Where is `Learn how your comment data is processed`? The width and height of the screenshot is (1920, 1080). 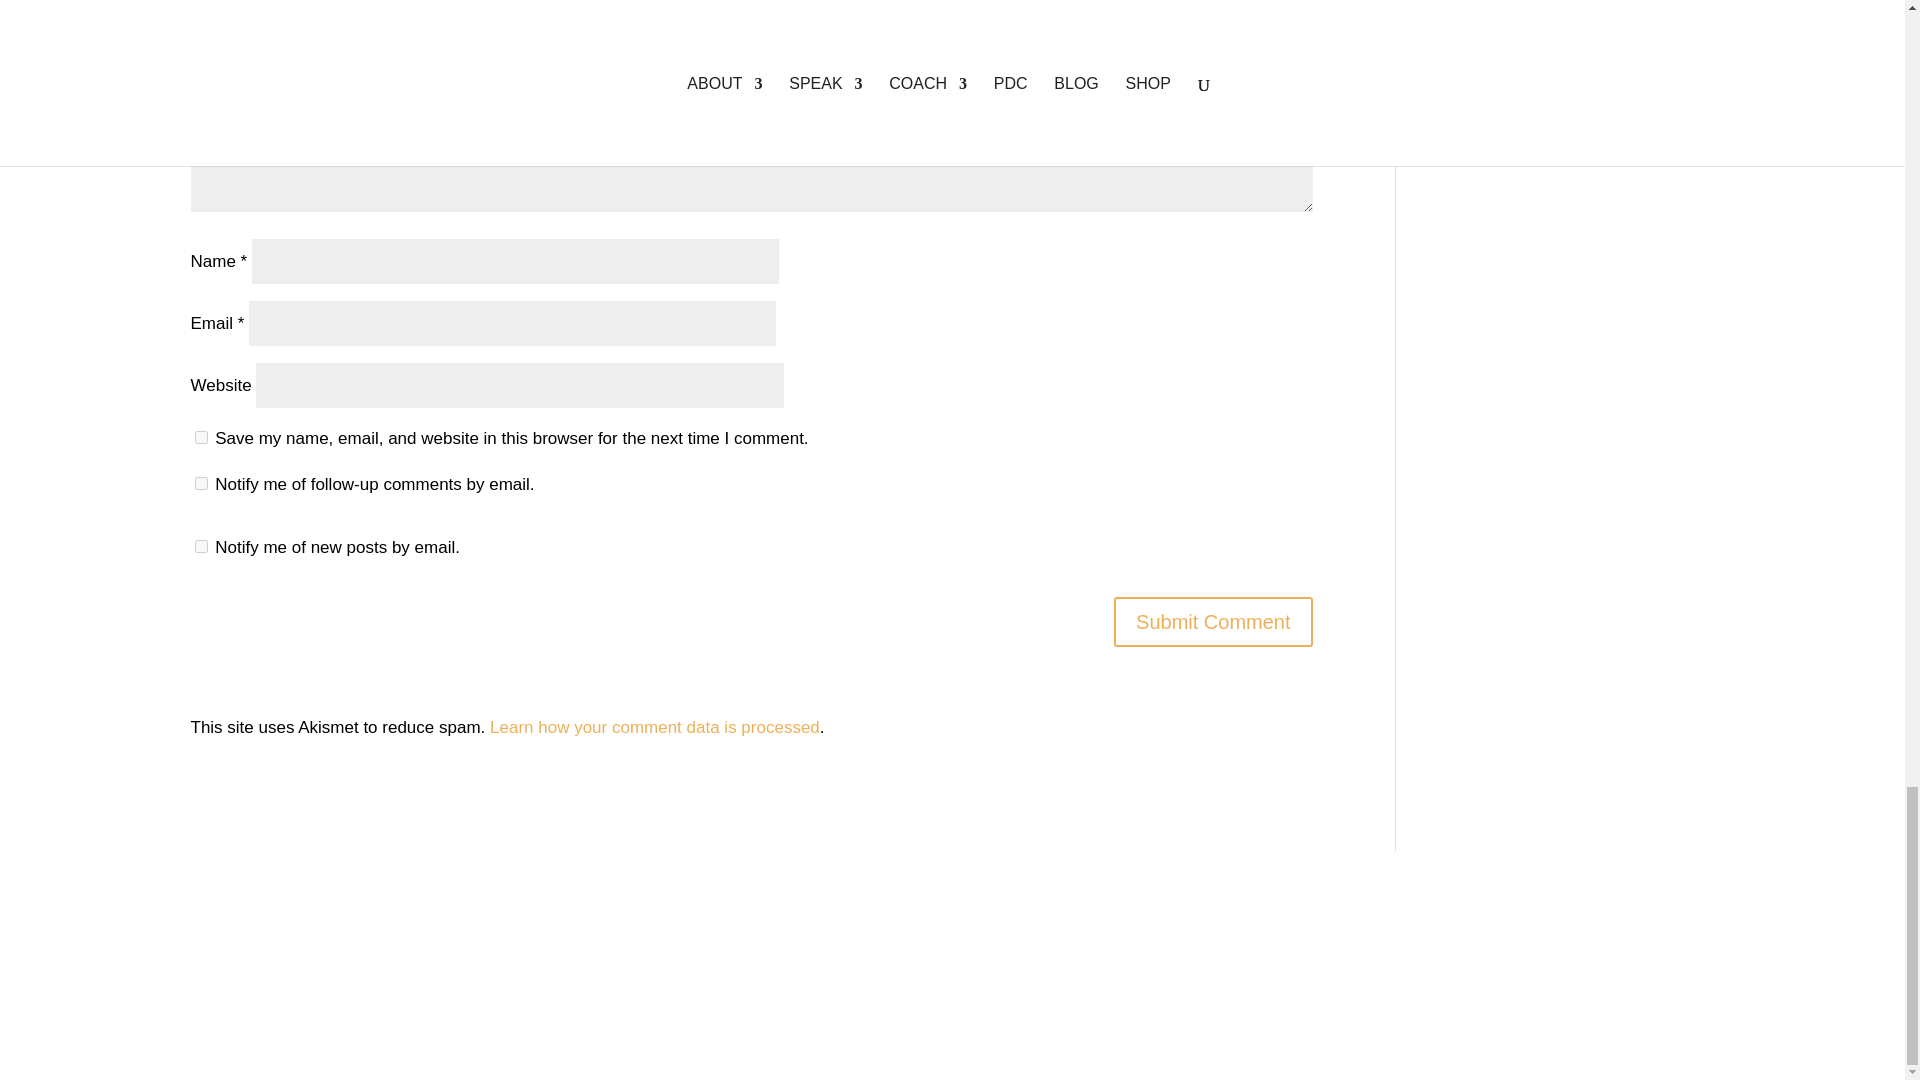 Learn how your comment data is processed is located at coordinates (654, 727).